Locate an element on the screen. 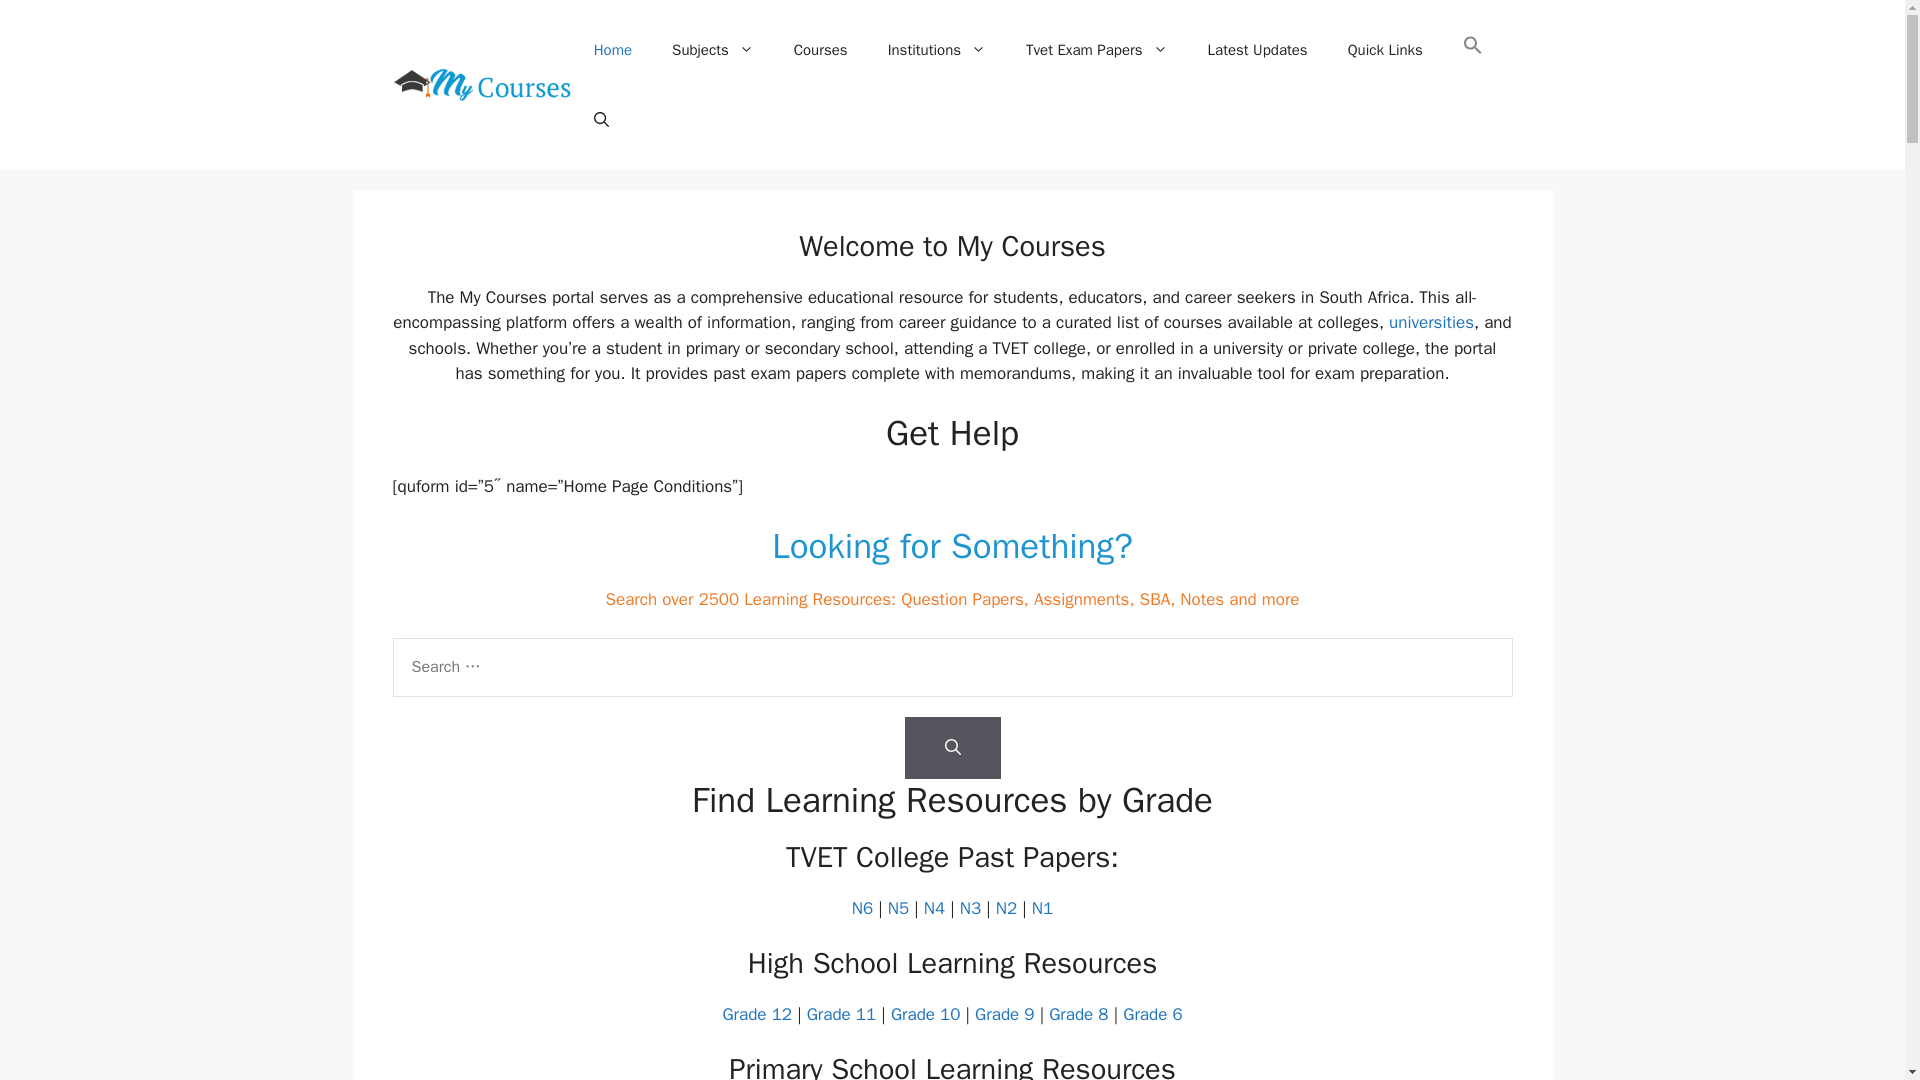 This screenshot has height=1080, width=1920. Home is located at coordinates (613, 50).